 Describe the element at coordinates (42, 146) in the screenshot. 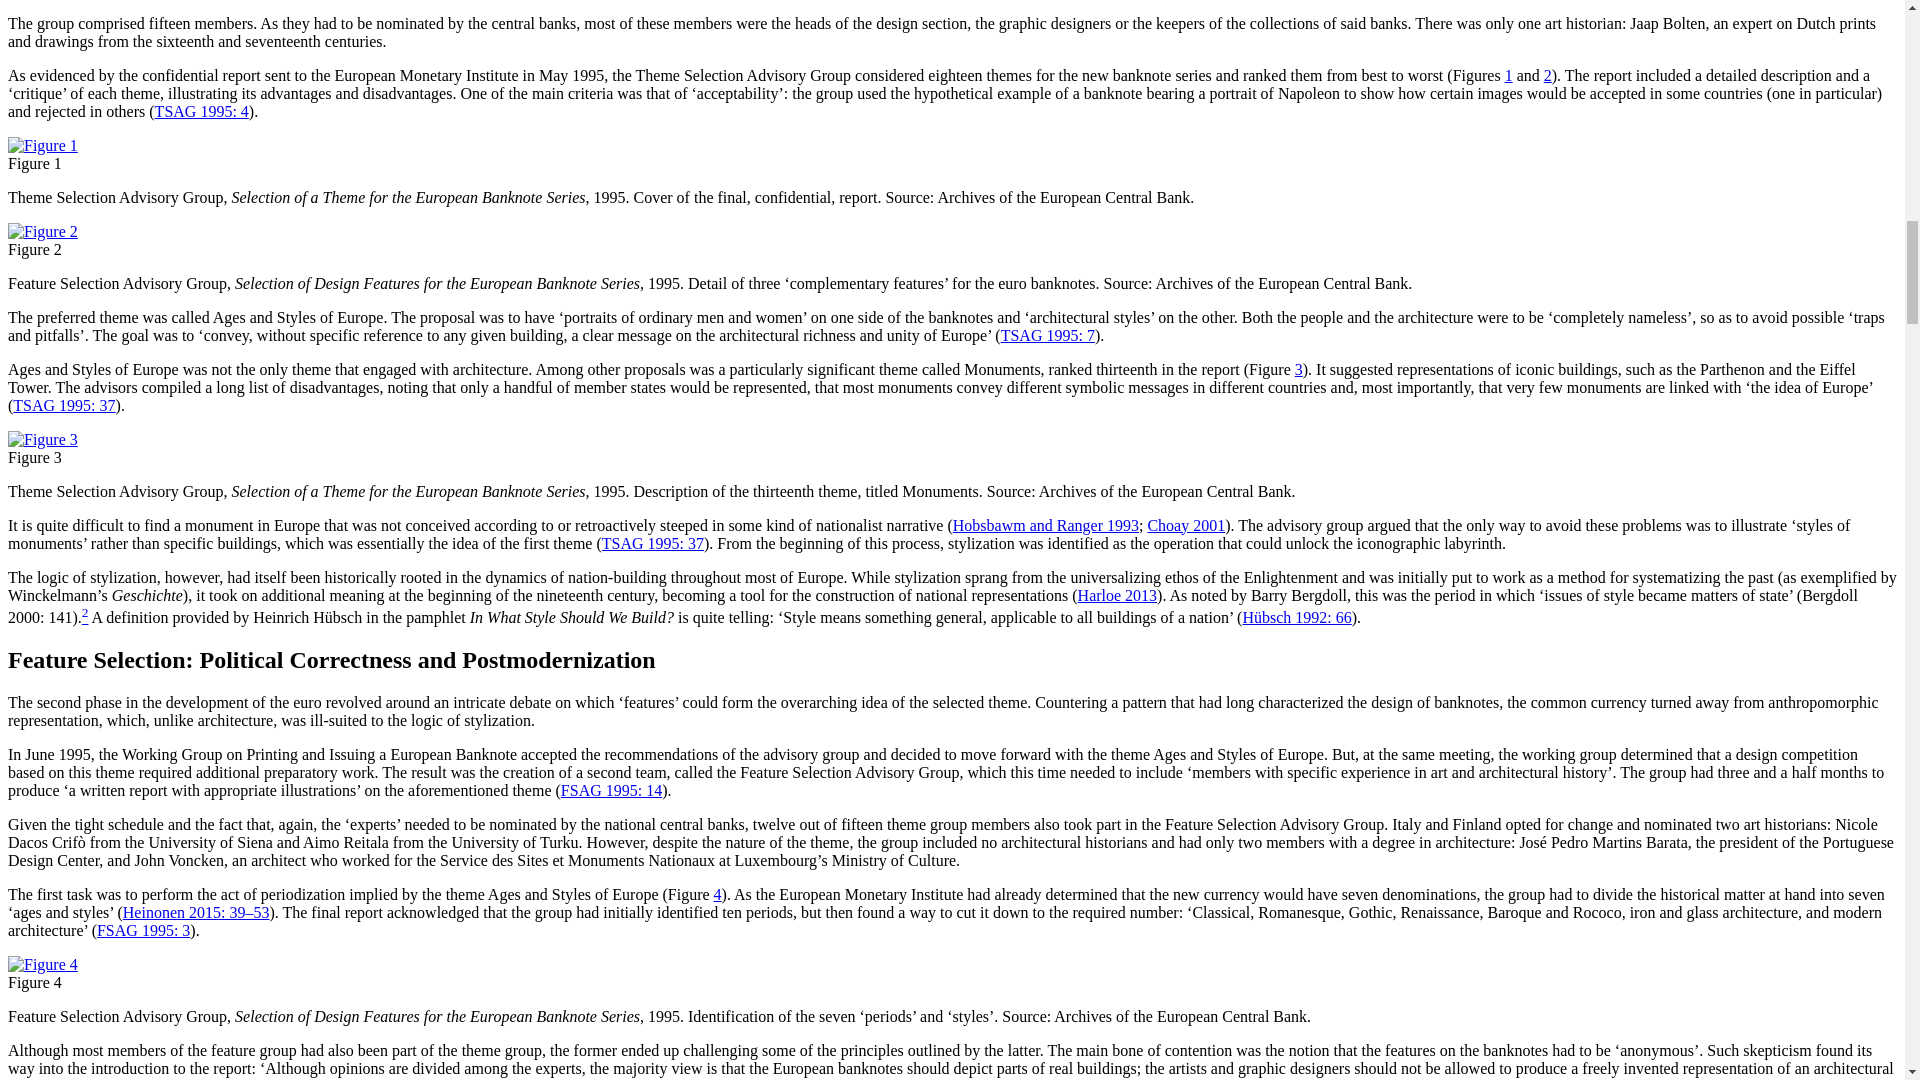

I see `Figure 1` at that location.